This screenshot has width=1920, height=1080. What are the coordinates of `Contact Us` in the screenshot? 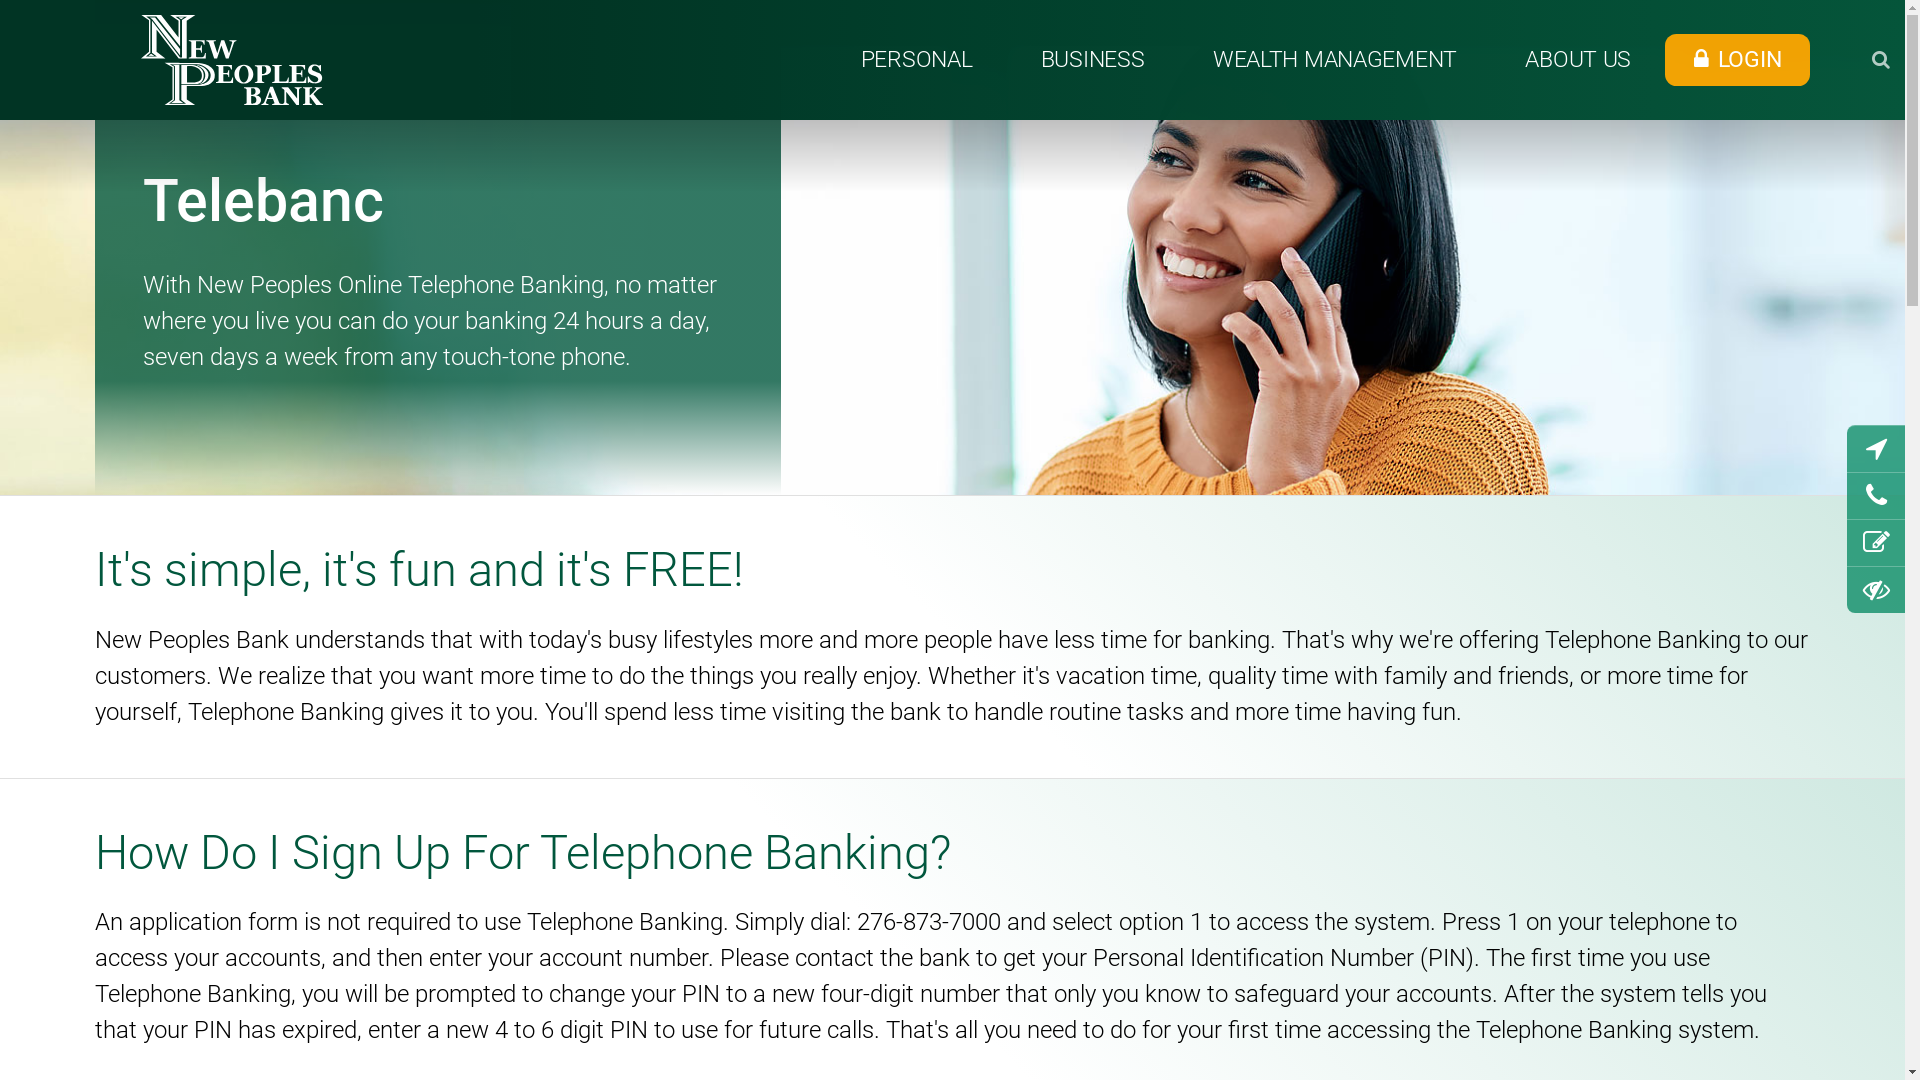 It's located at (1876, 496).